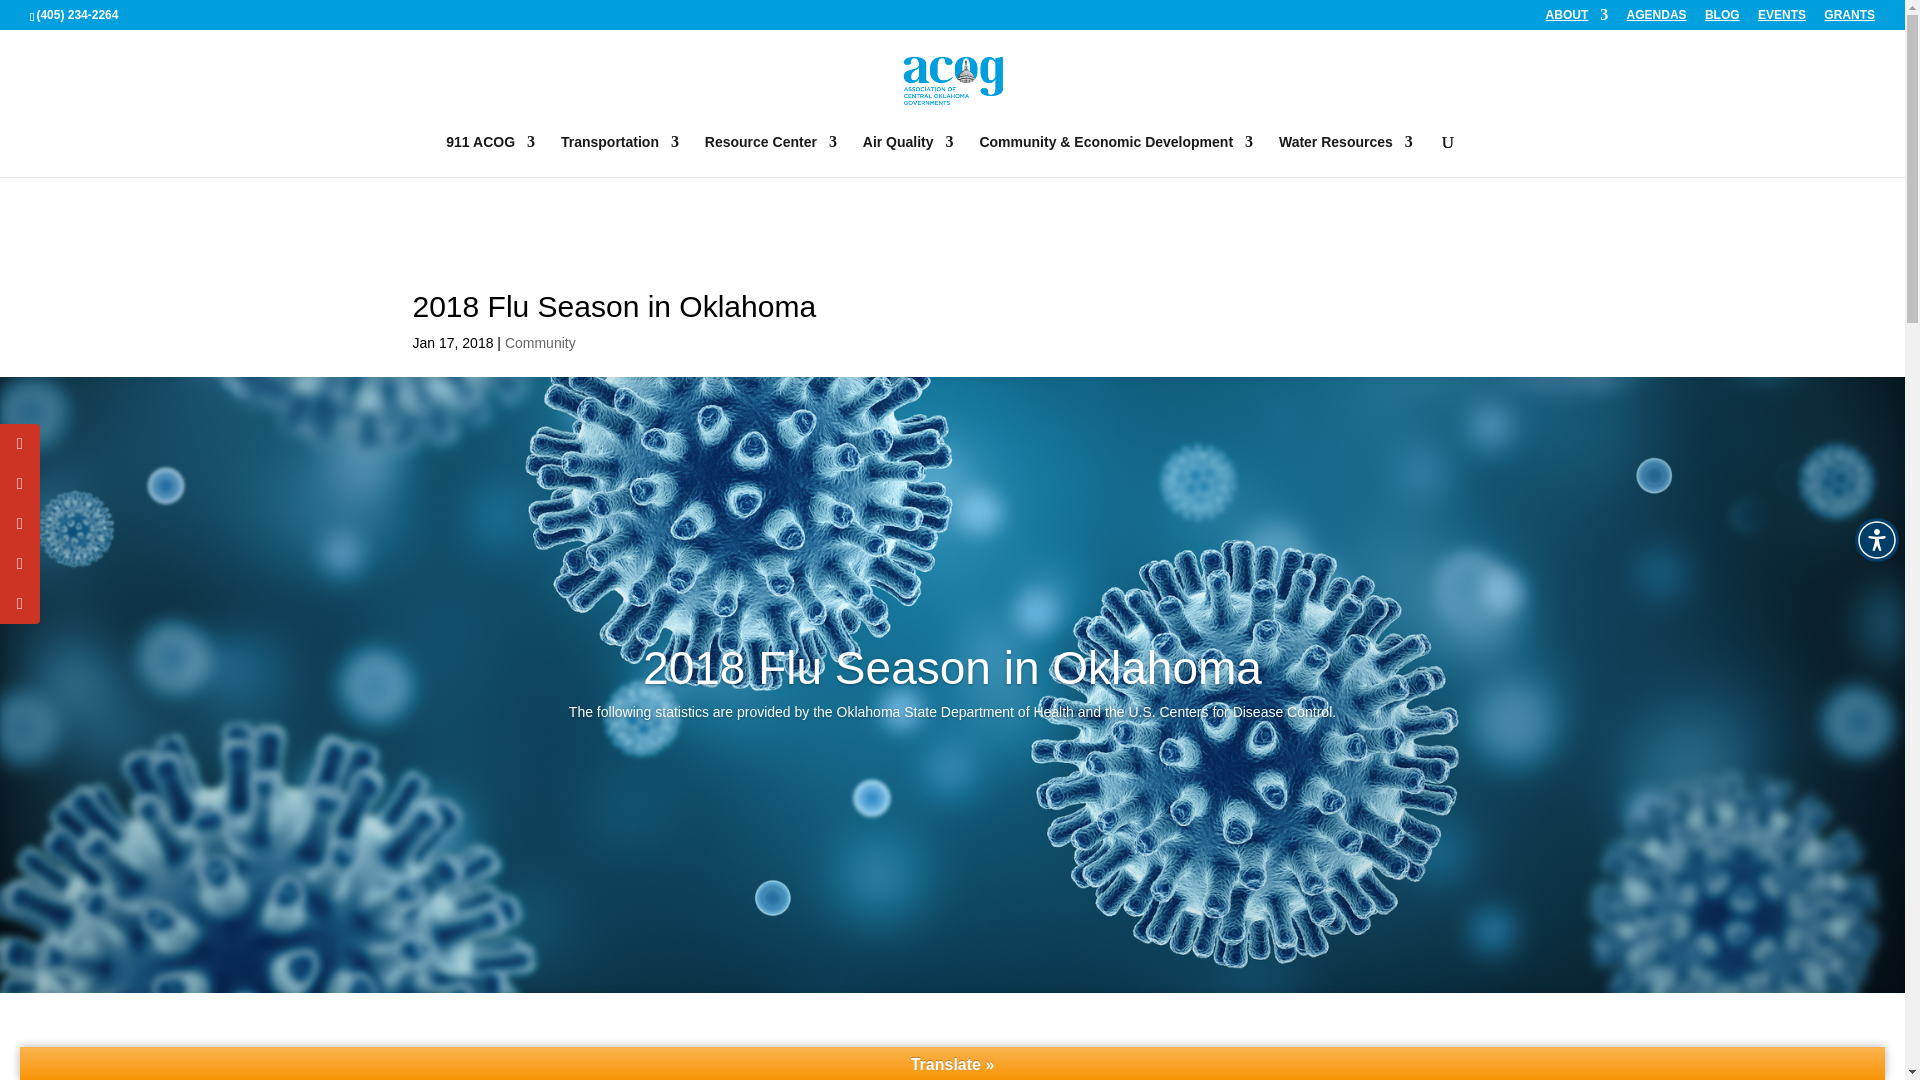 This screenshot has height=1080, width=1920. Describe the element at coordinates (1850, 19) in the screenshot. I see `GRANTS` at that location.